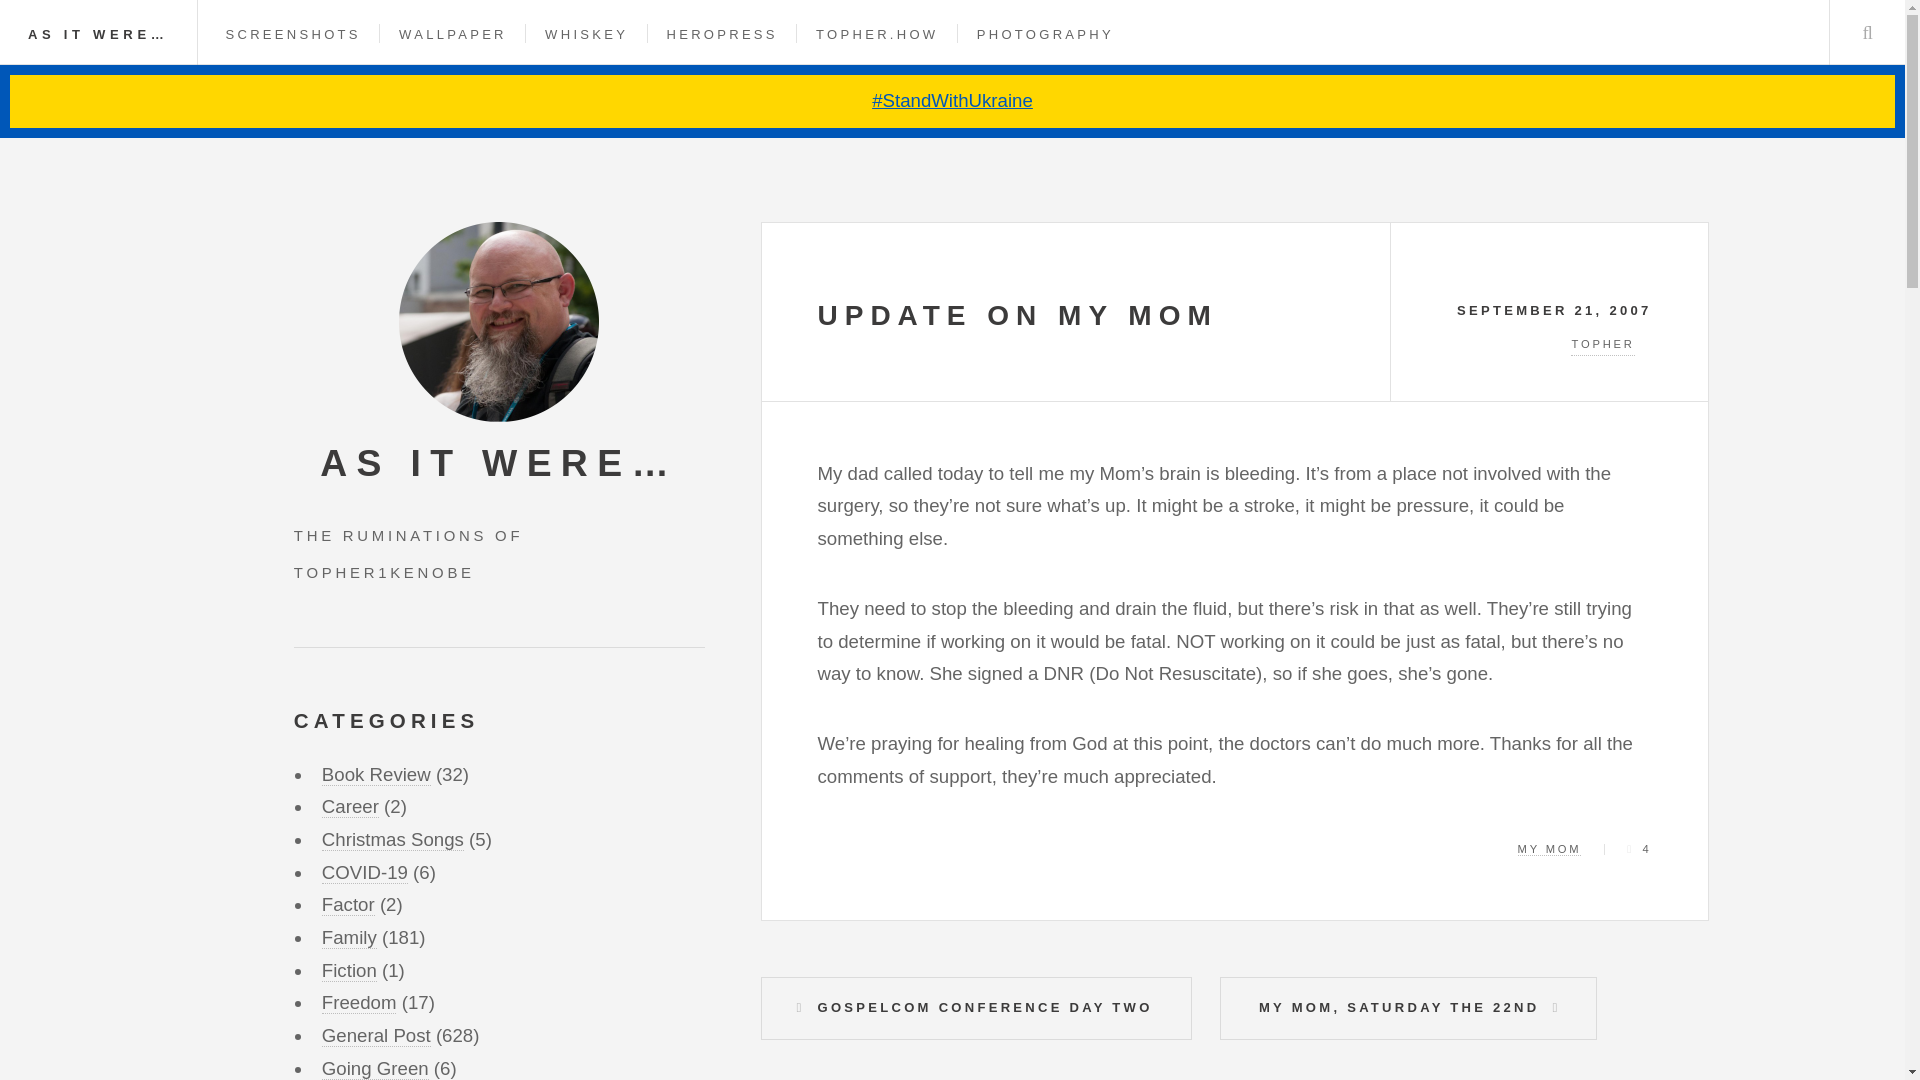  I want to click on Christmas Songs, so click(393, 840).